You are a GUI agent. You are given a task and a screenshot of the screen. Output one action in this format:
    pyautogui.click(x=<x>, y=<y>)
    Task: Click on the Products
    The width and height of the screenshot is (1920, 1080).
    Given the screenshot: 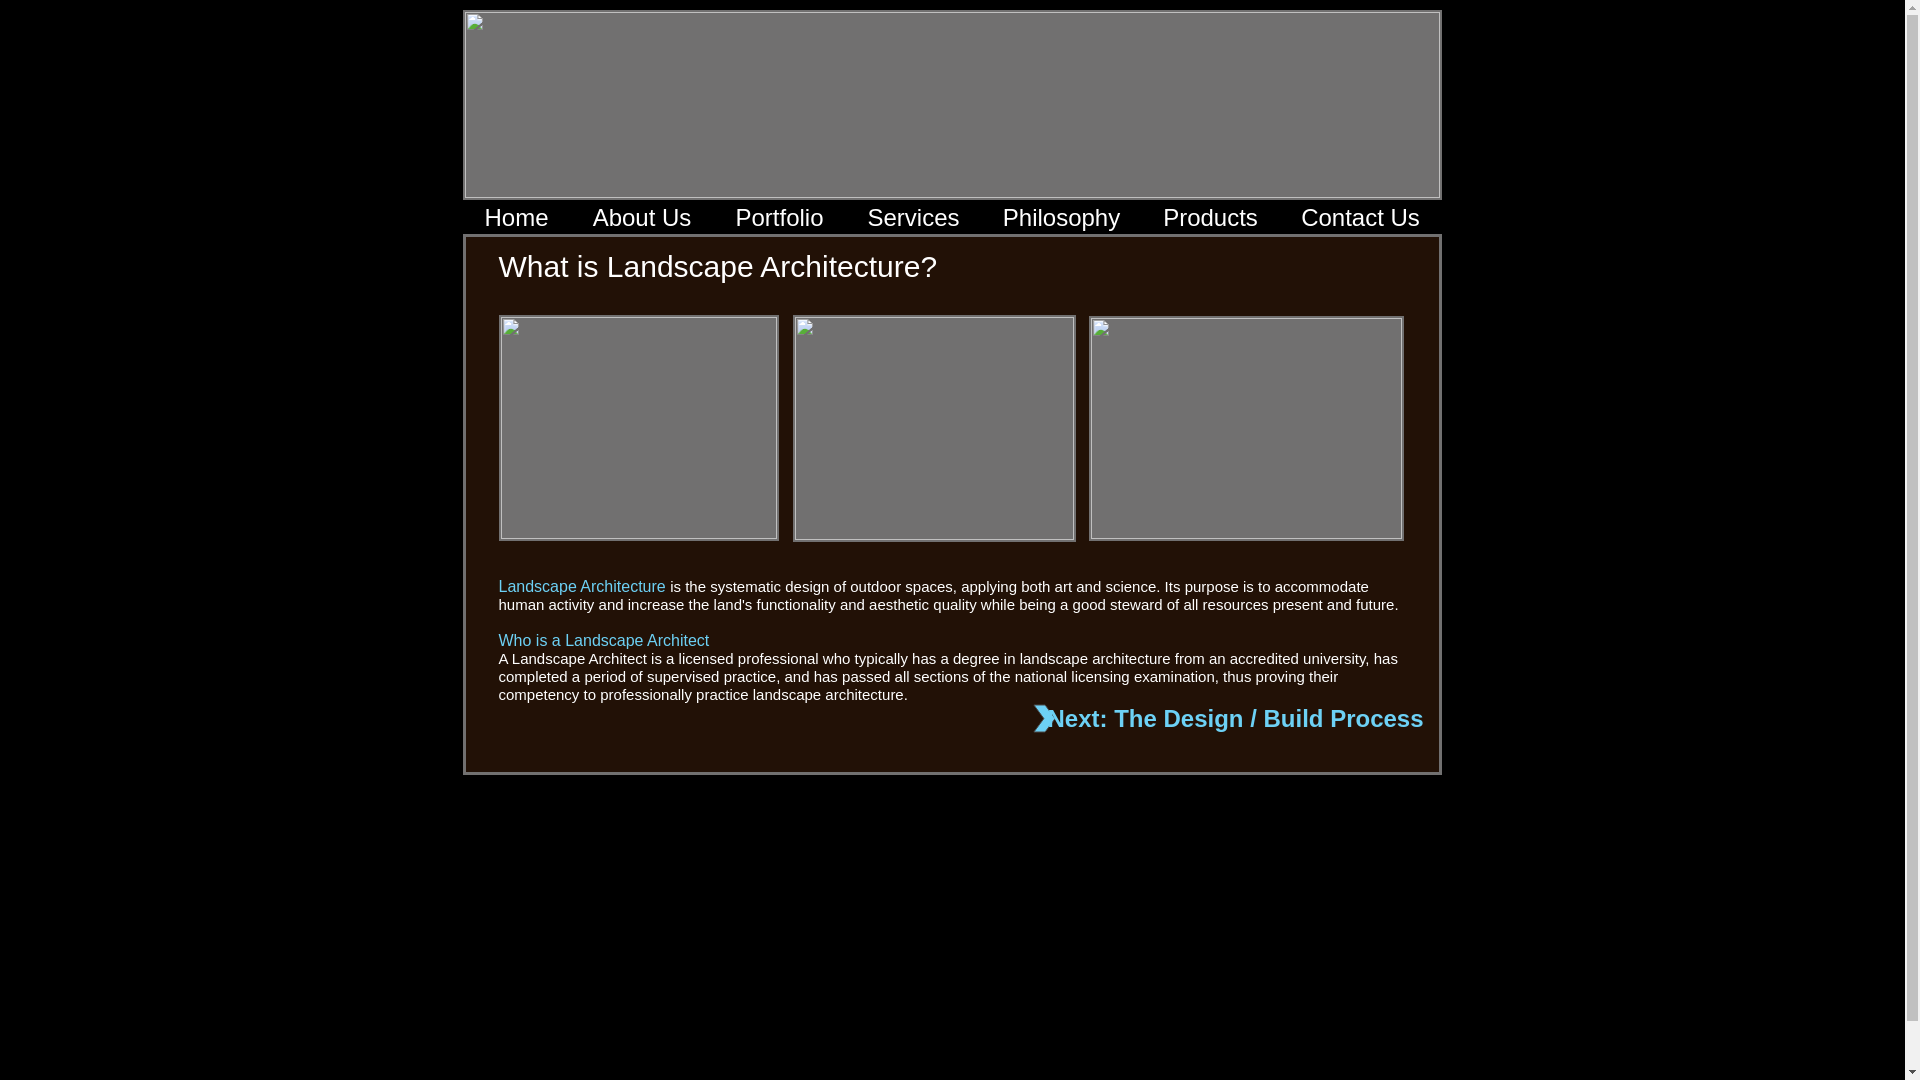 What is the action you would take?
    pyautogui.click(x=1211, y=218)
    